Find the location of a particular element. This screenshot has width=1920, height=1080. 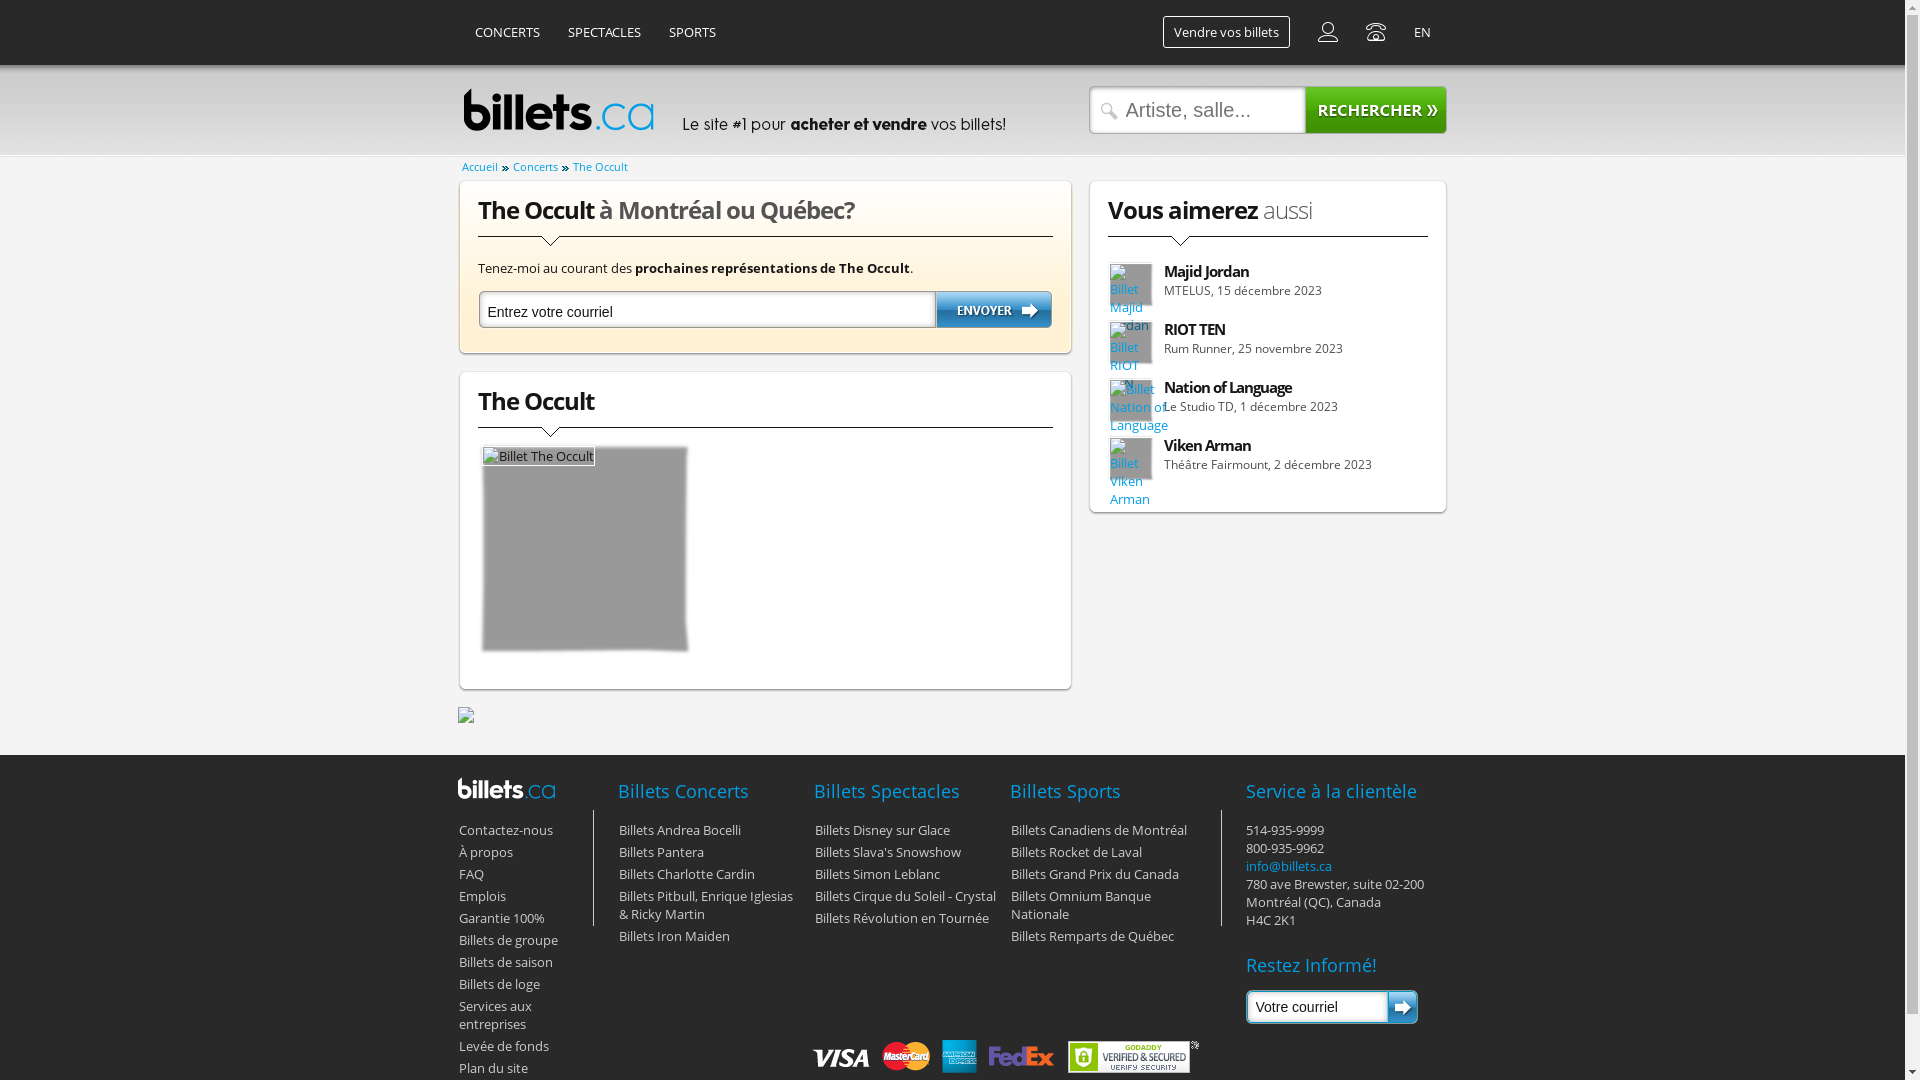

Billets de loge is located at coordinates (498, 984).